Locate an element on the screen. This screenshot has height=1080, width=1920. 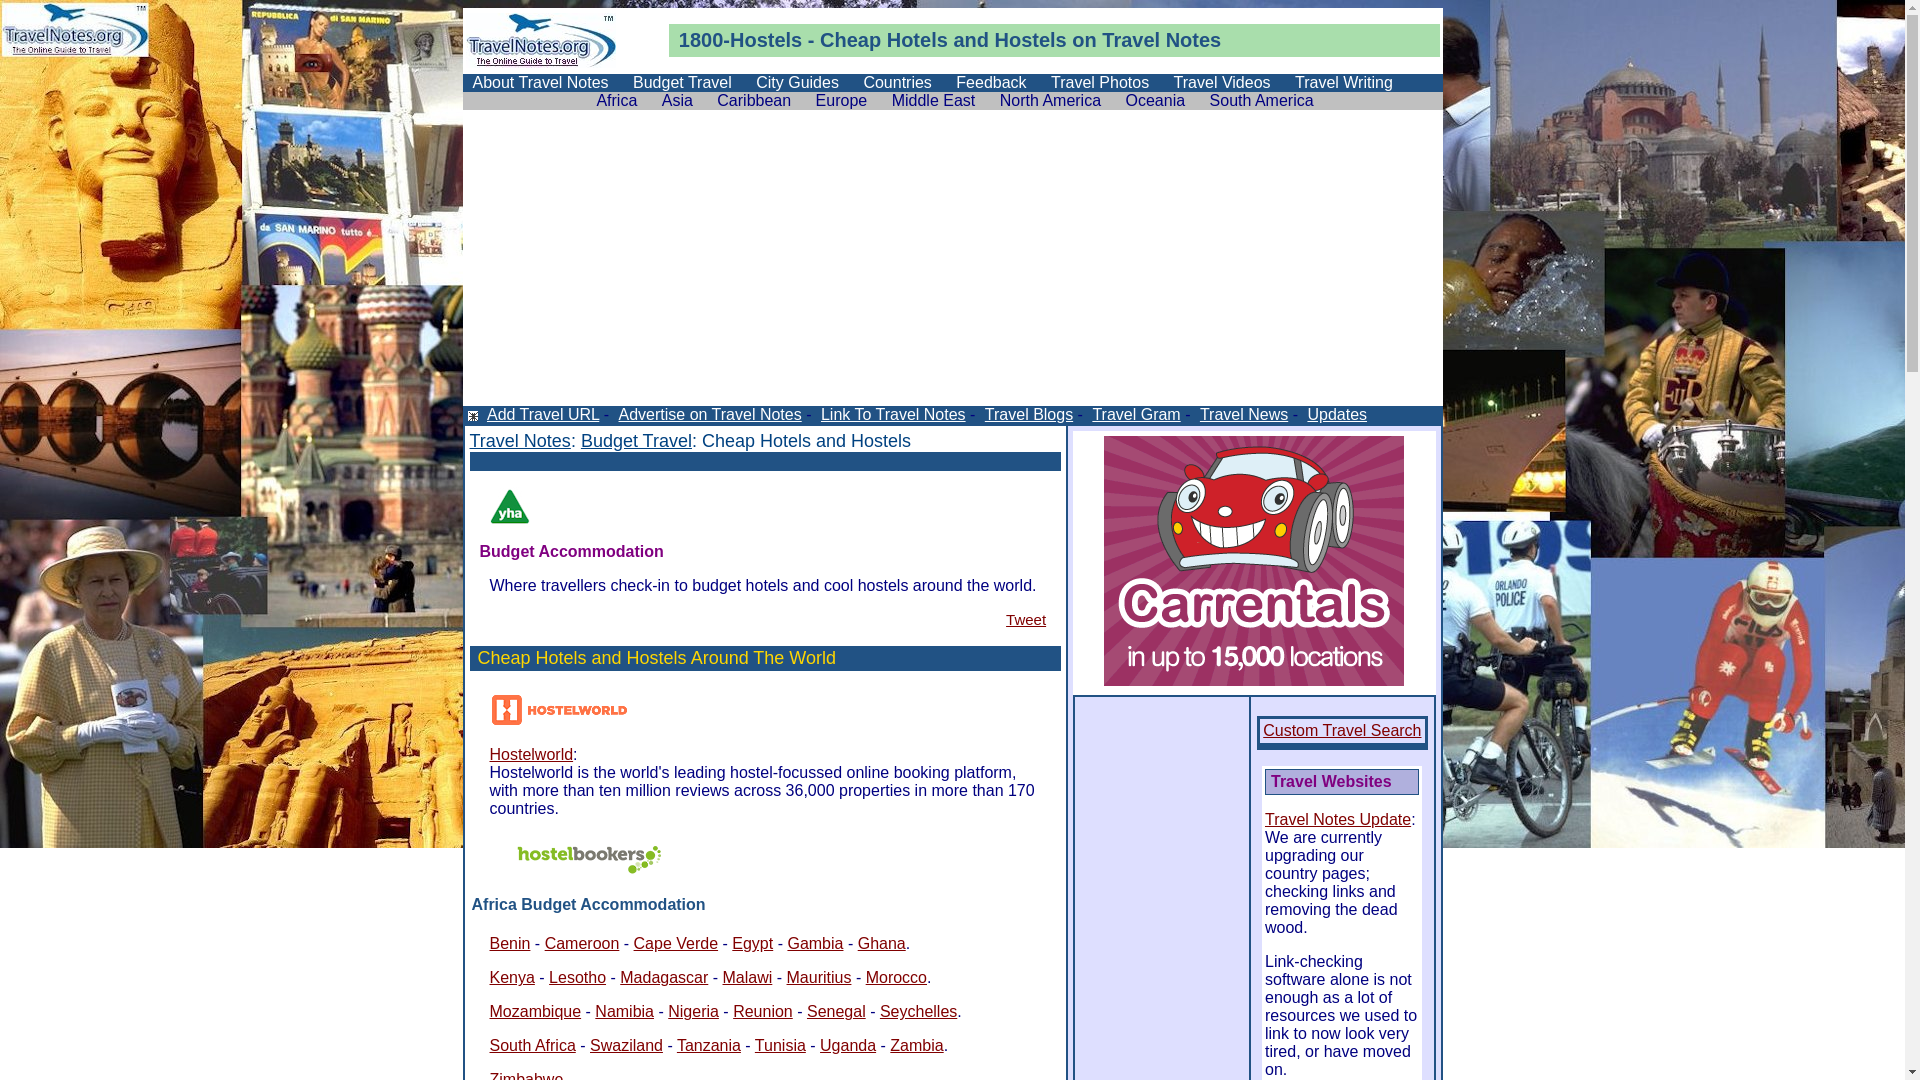
Add Travel URL is located at coordinates (542, 414).